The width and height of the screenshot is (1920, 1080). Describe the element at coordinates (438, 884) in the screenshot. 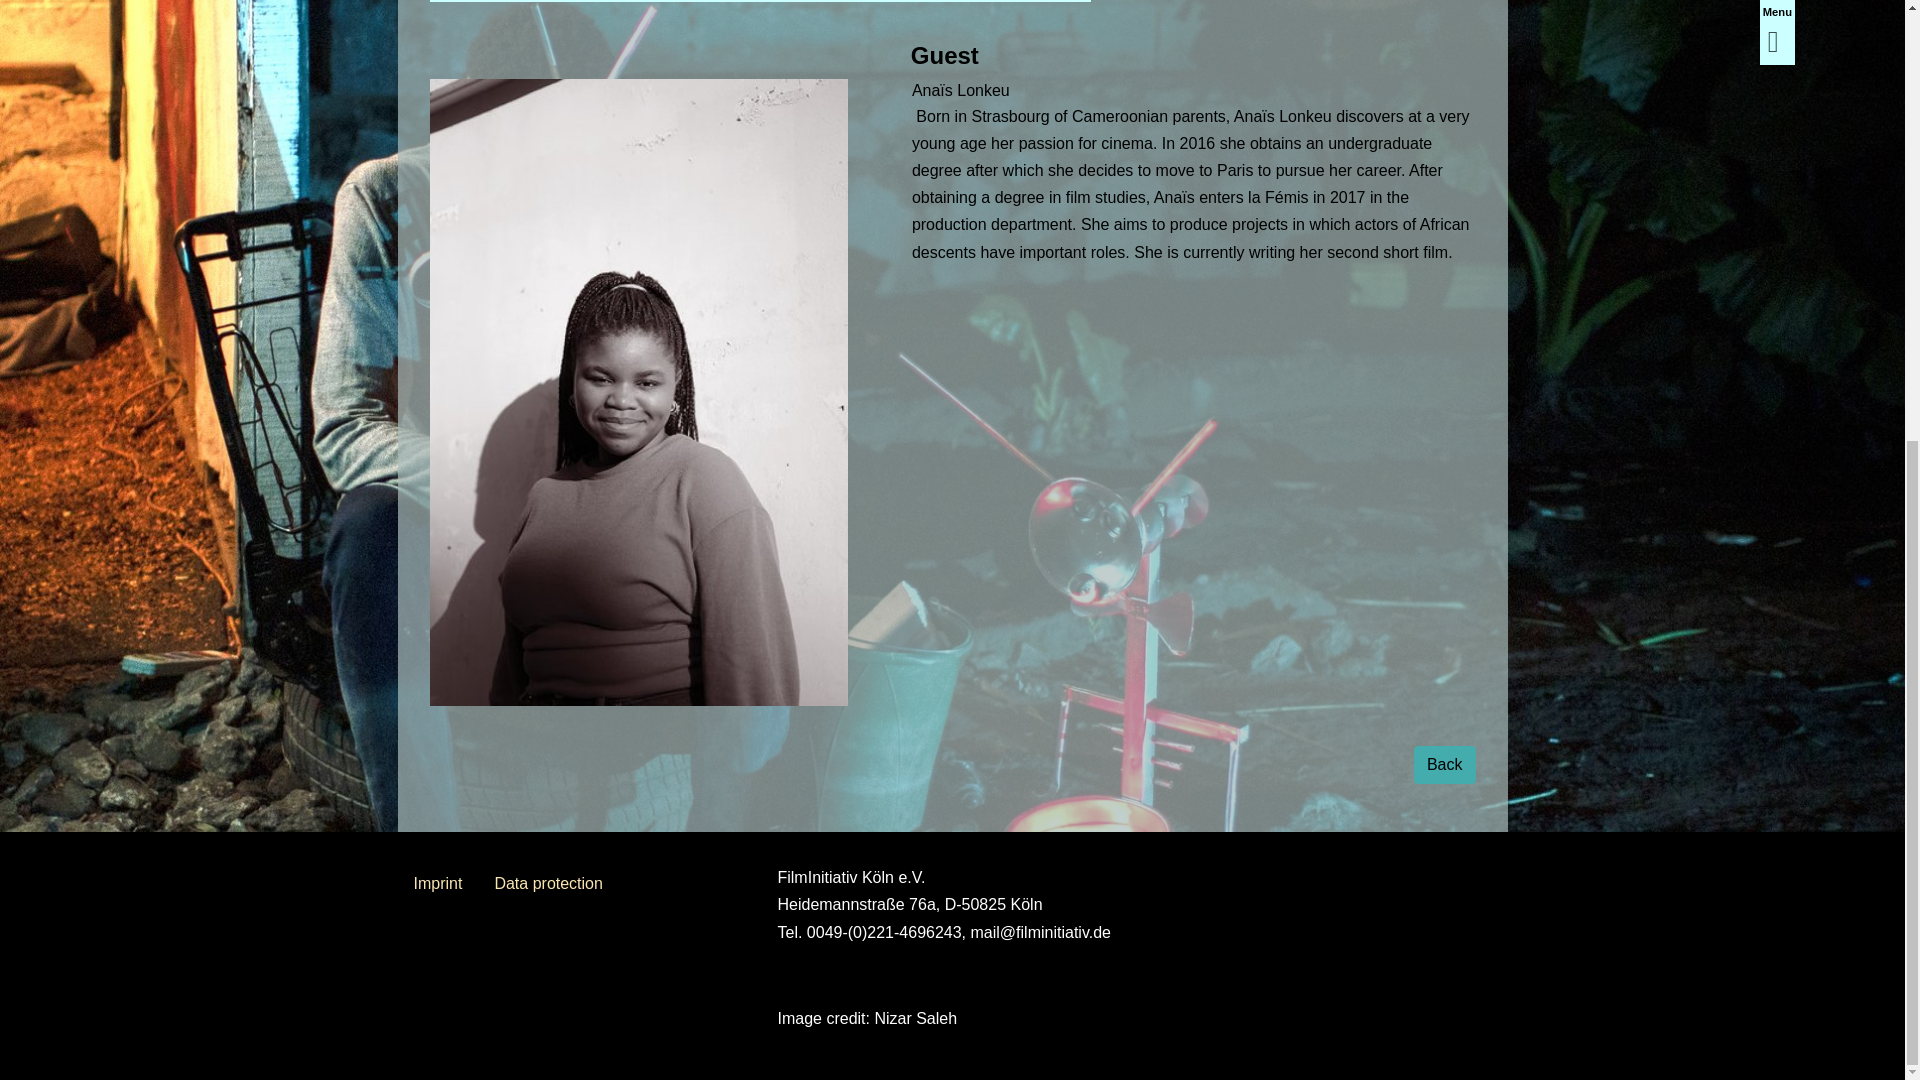

I see `Imprint` at that location.